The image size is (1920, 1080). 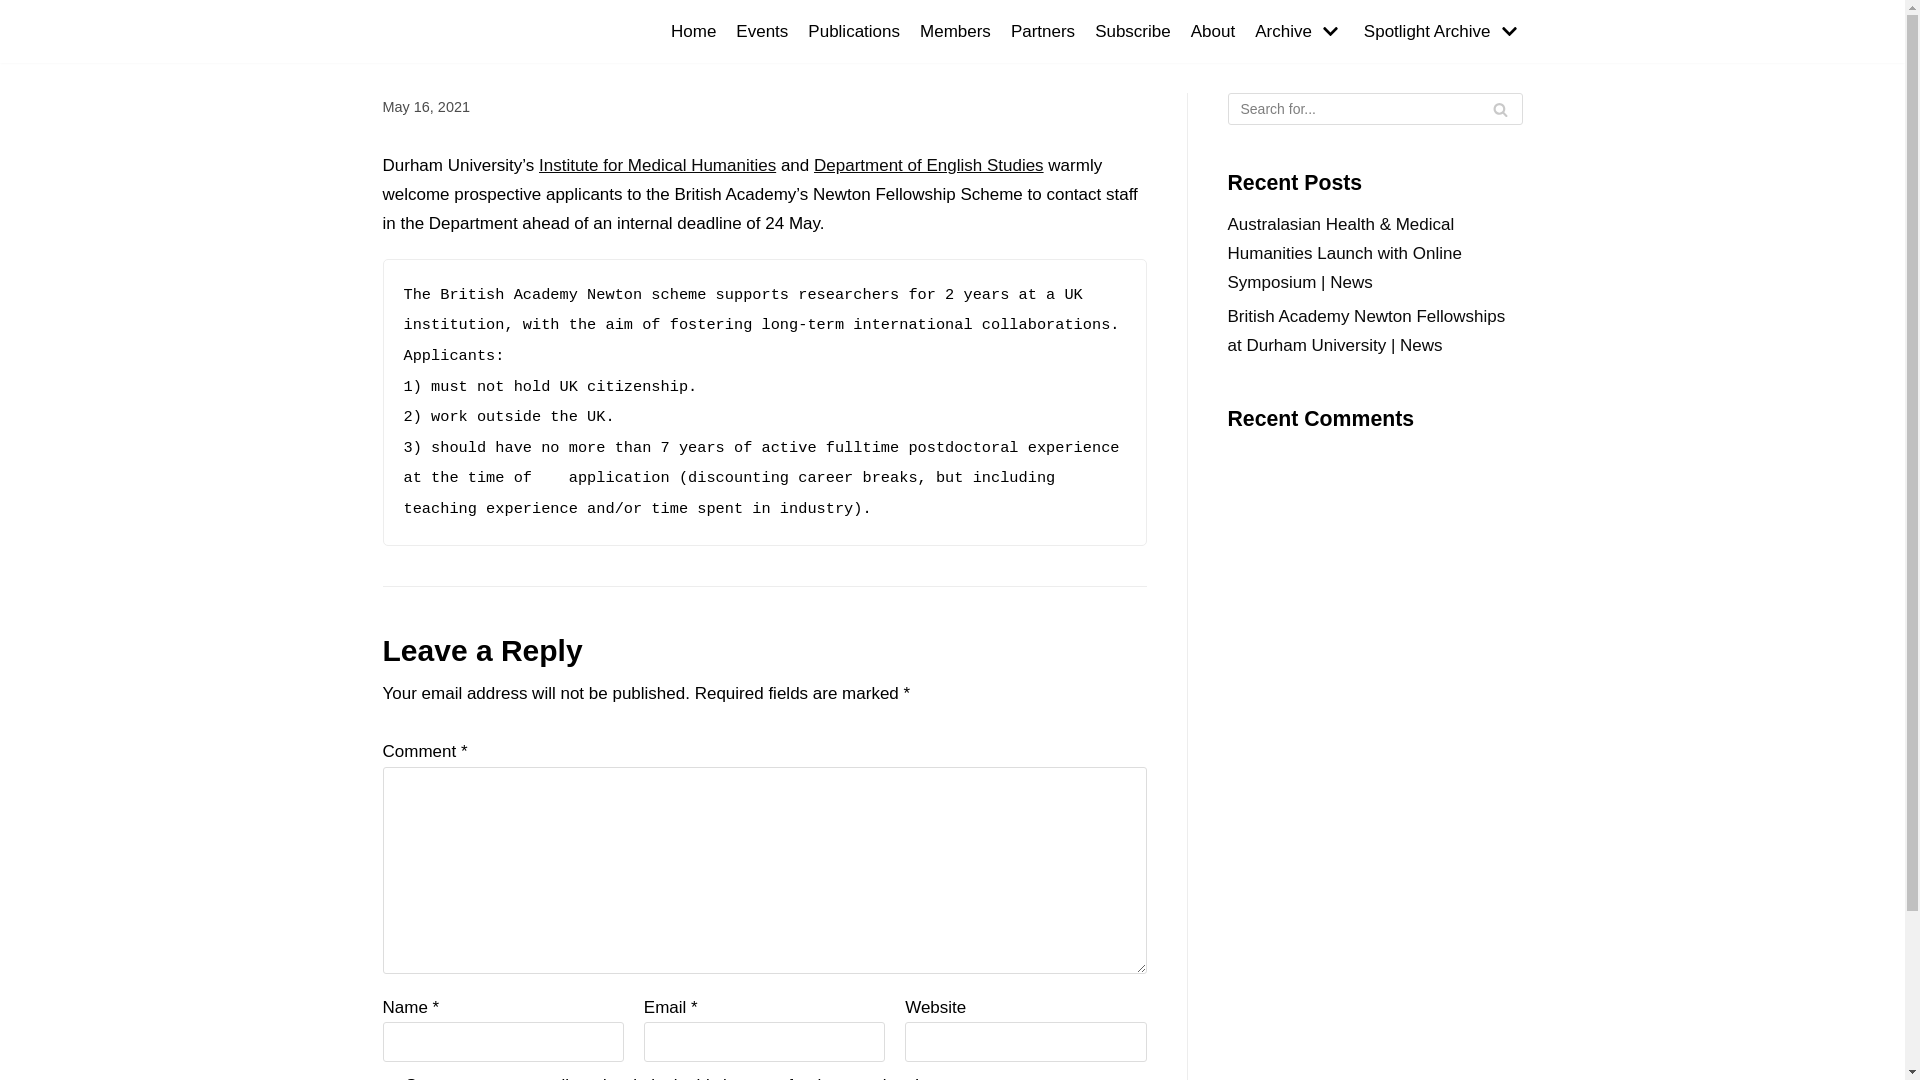 What do you see at coordinates (694, 32) in the screenshot?
I see `Home` at bounding box center [694, 32].